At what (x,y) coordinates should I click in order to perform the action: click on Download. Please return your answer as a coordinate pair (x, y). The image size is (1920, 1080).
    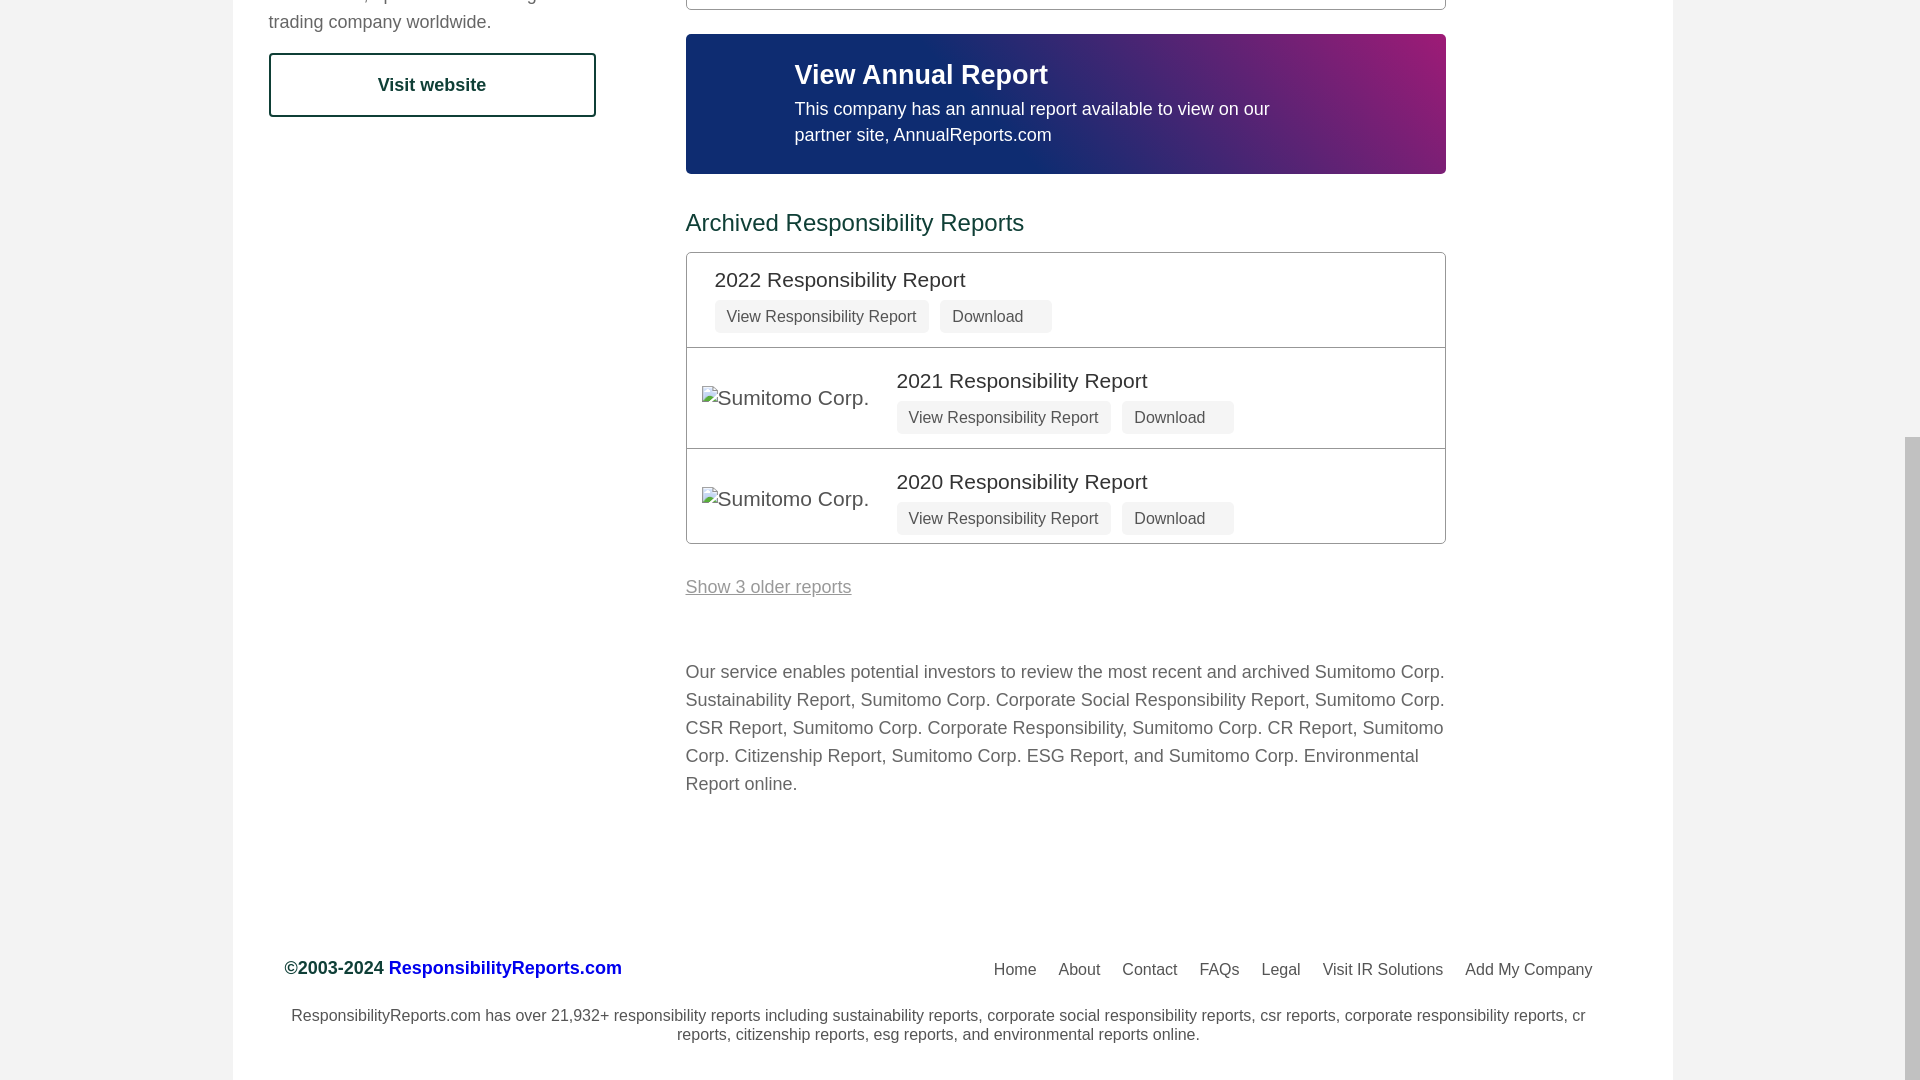
    Looking at the image, I should click on (1176, 417).